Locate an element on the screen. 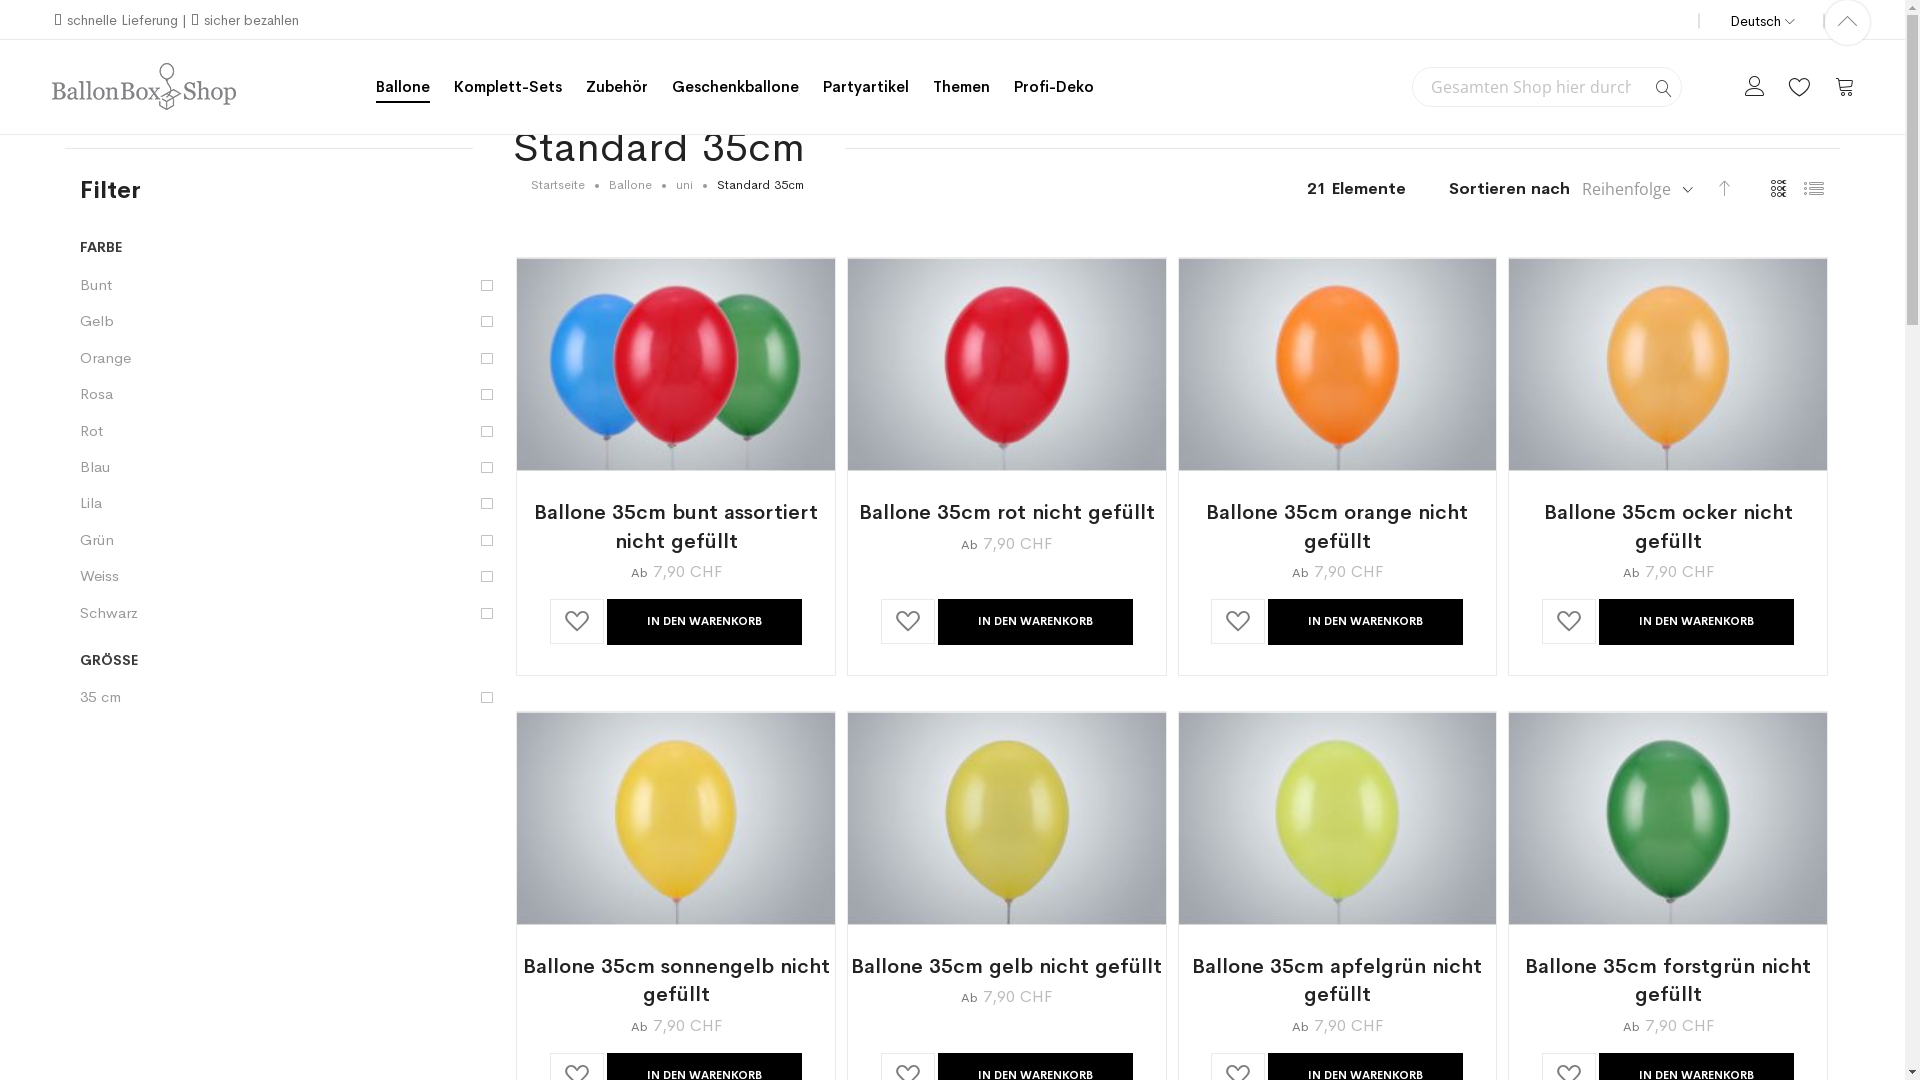 The height and width of the screenshot is (1080, 1920). 35 cm is located at coordinates (290, 696).